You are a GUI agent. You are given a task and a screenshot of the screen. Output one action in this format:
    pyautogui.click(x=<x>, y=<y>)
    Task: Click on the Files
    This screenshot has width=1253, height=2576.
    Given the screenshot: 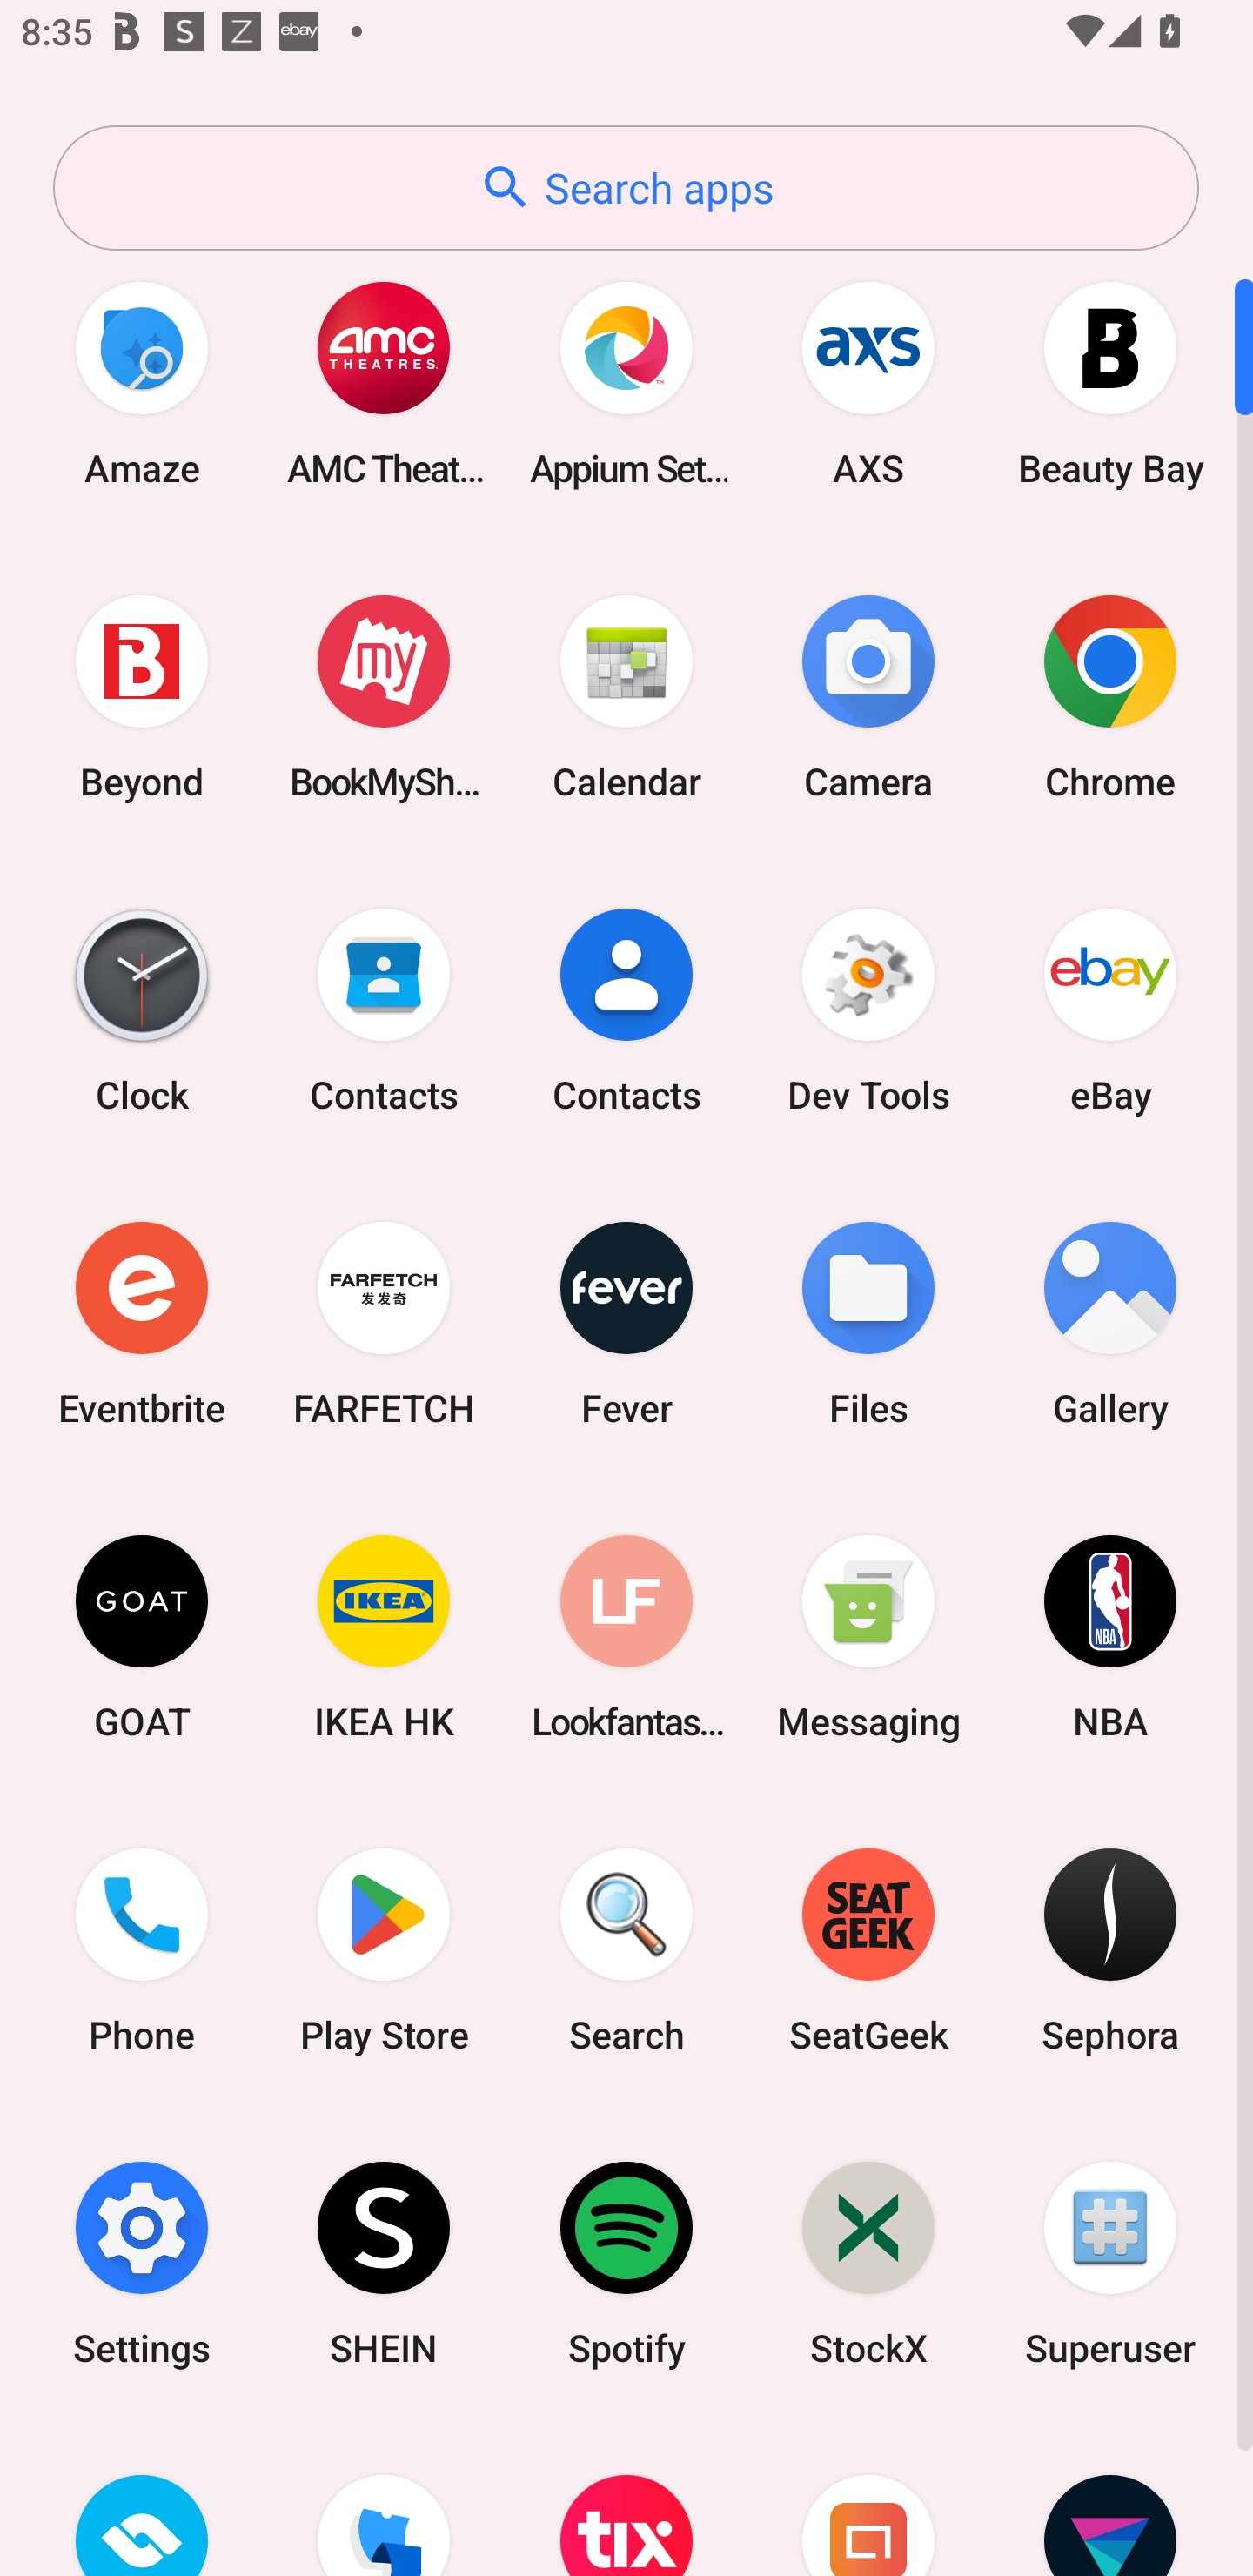 What is the action you would take?
    pyautogui.click(x=868, y=1323)
    